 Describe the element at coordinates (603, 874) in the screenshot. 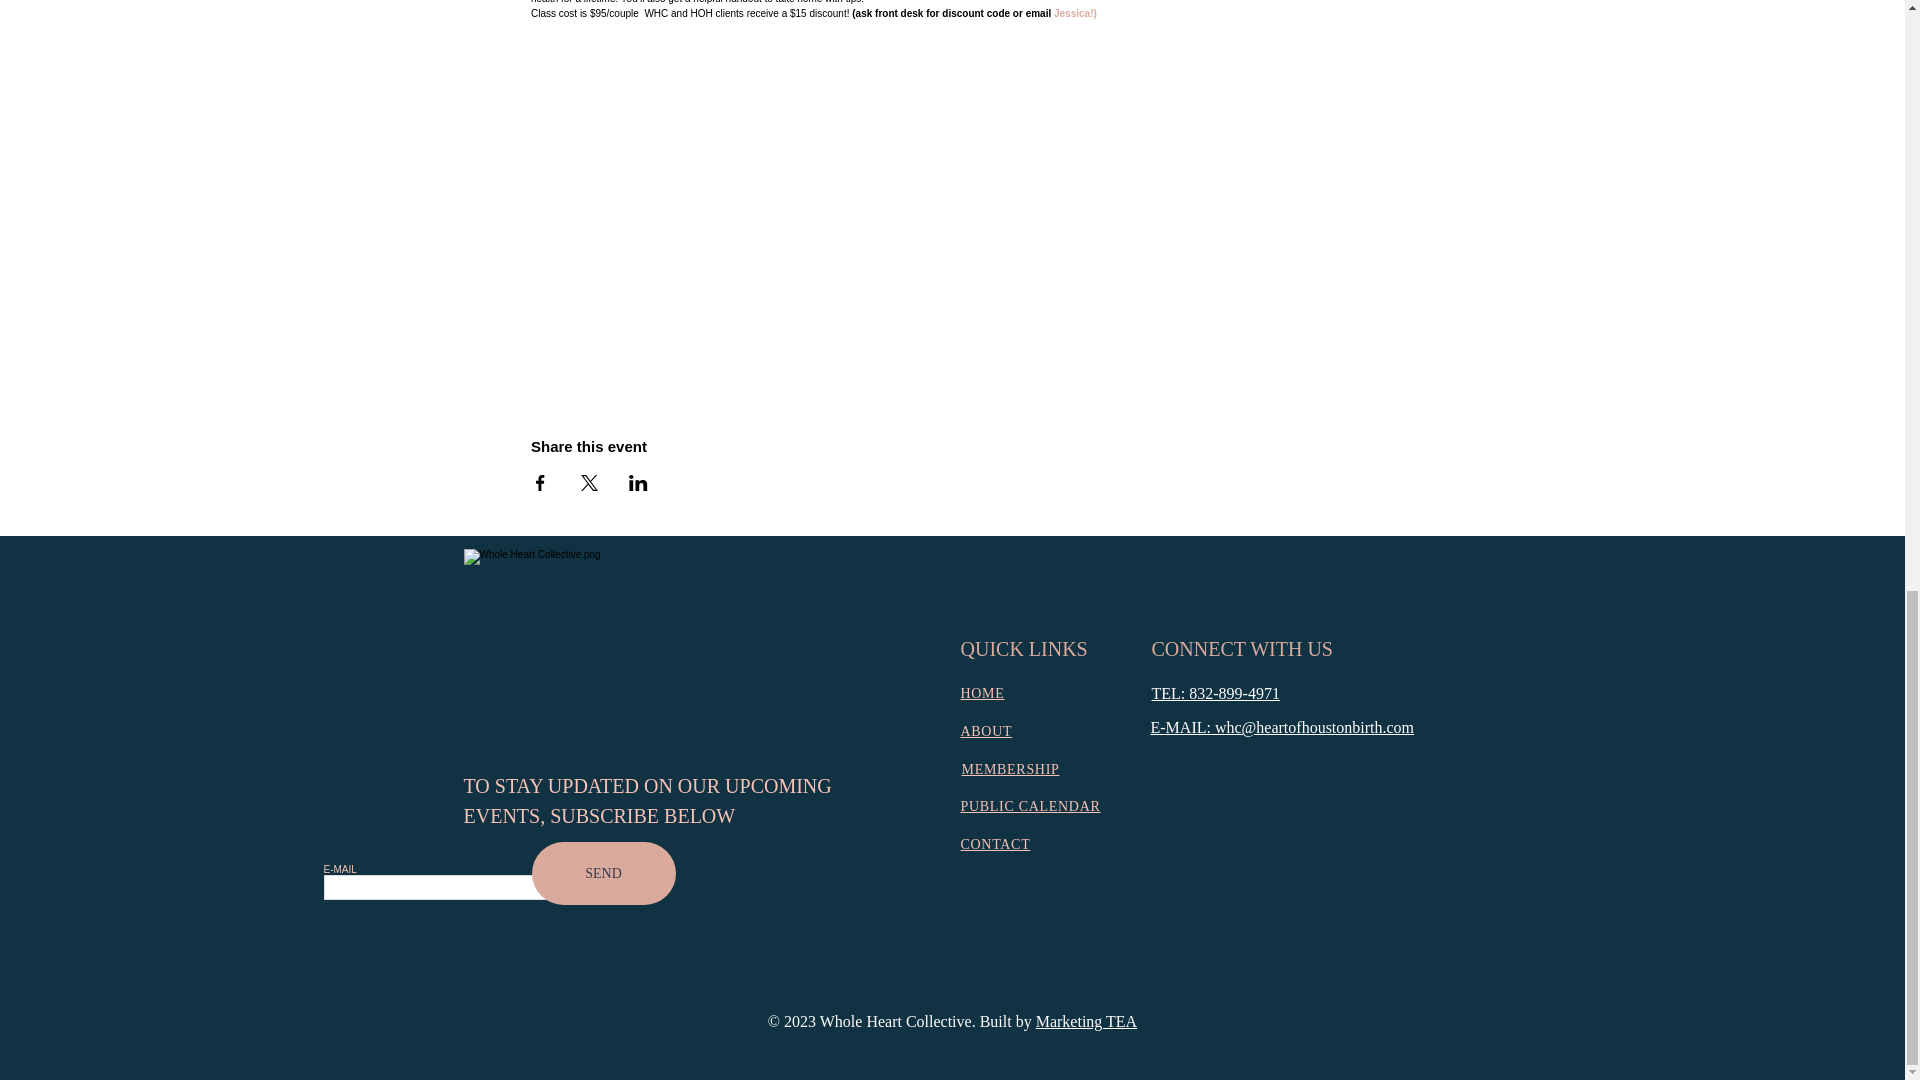

I see `SEND` at that location.